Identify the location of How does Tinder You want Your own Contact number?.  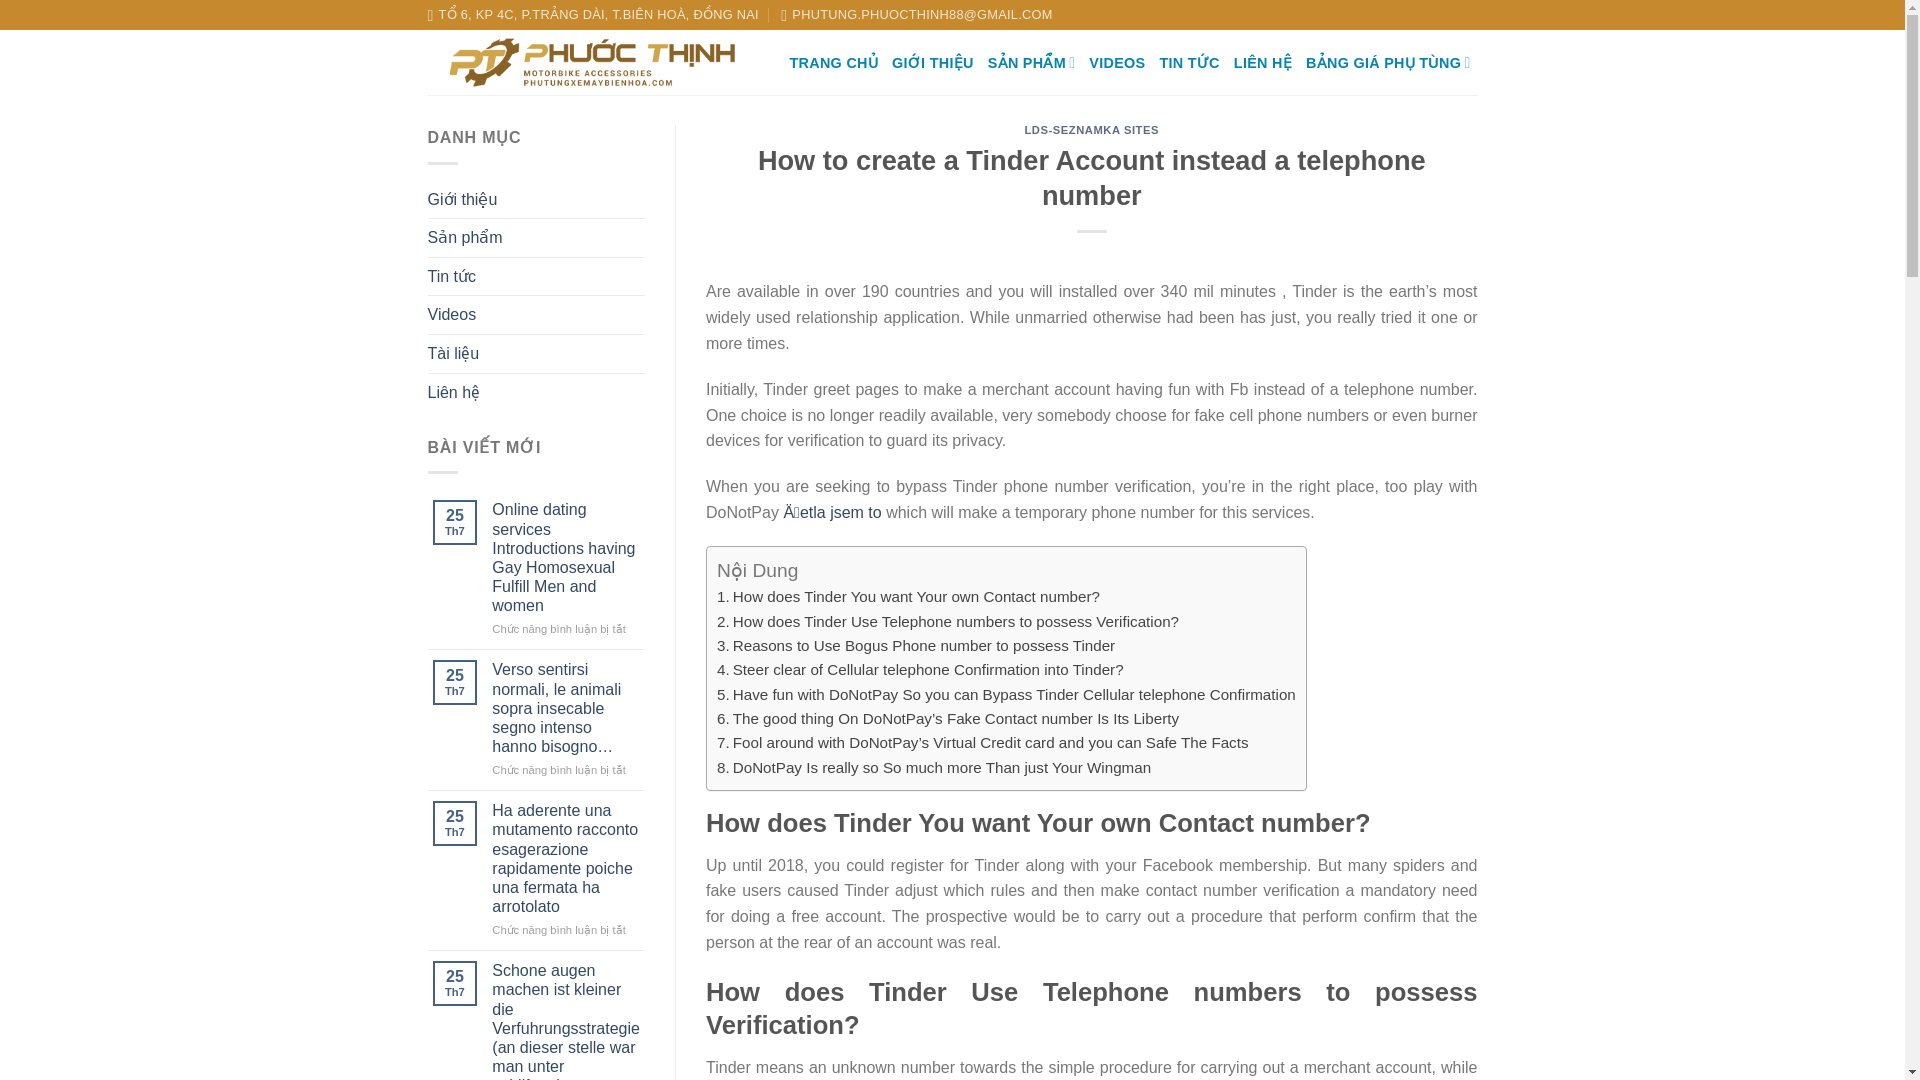
(908, 596).